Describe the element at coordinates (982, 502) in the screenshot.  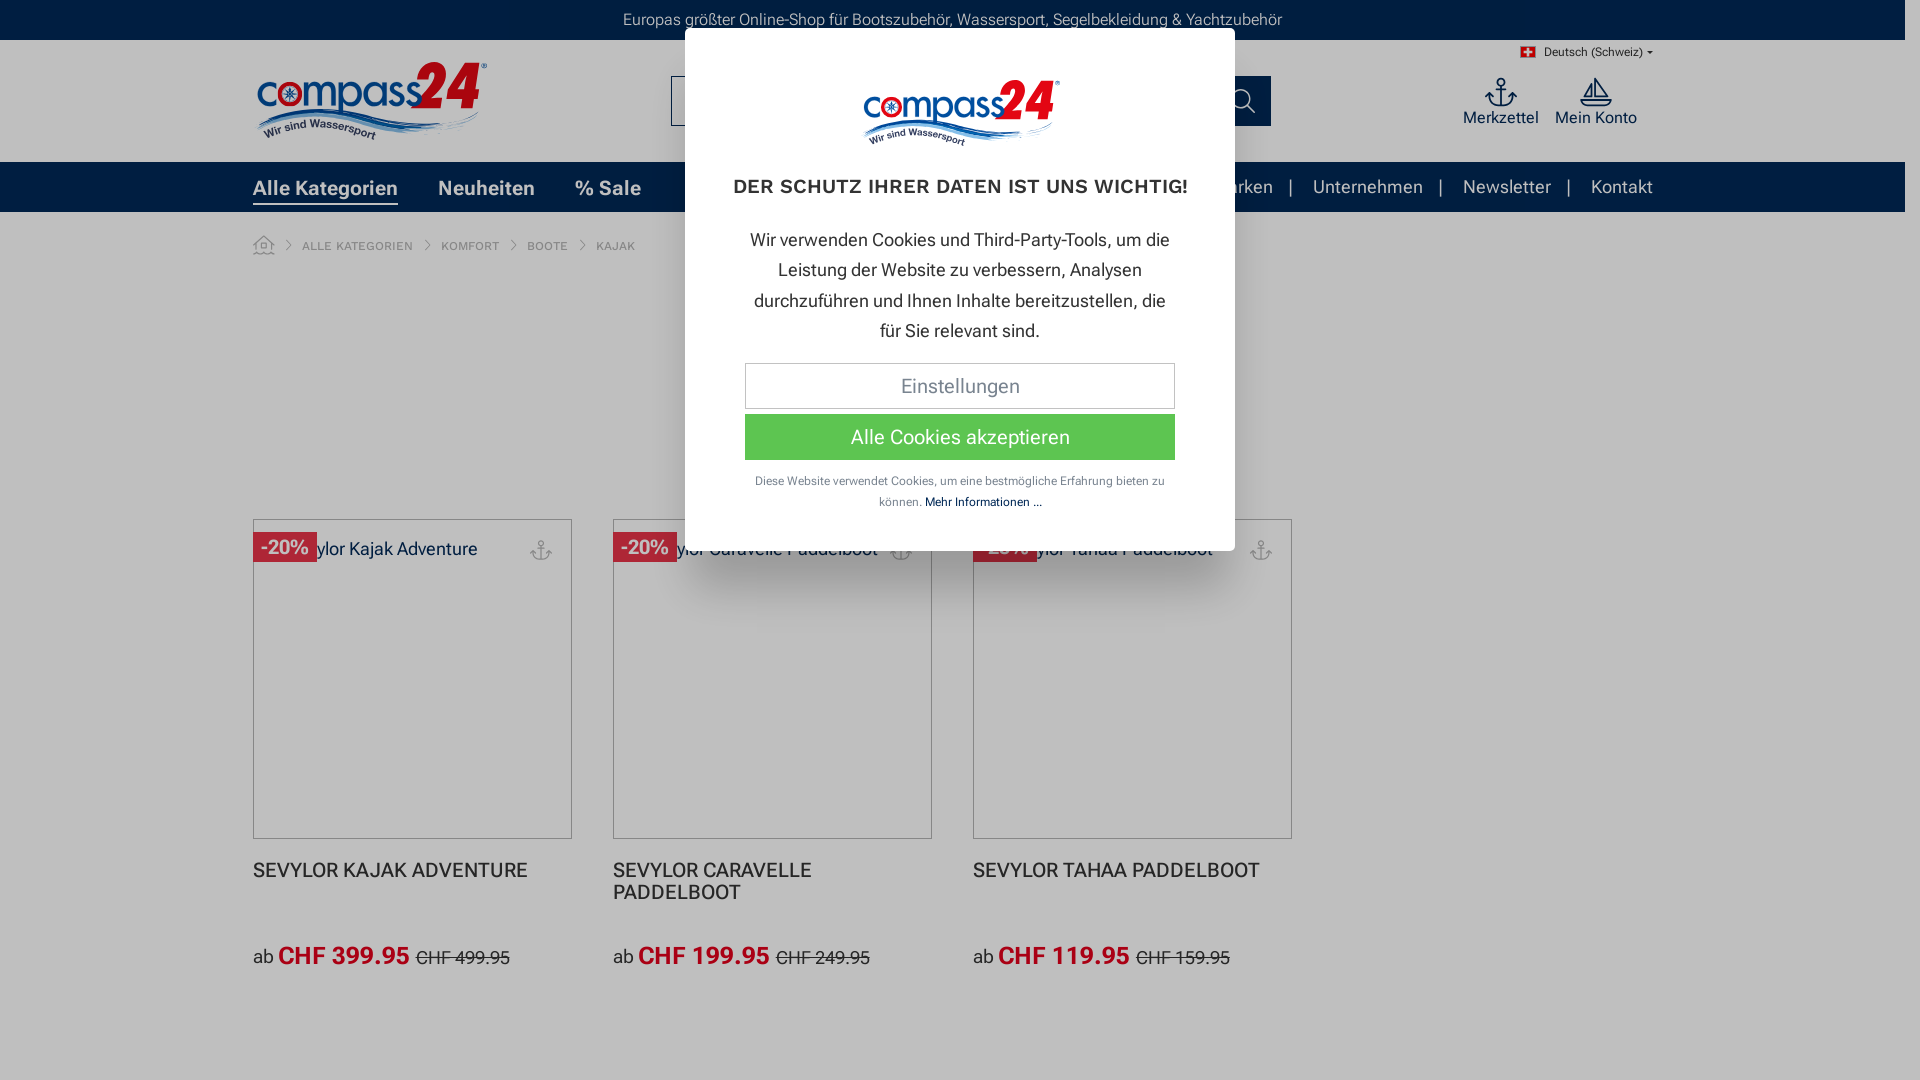
I see `Mehr Informationen ...` at that location.